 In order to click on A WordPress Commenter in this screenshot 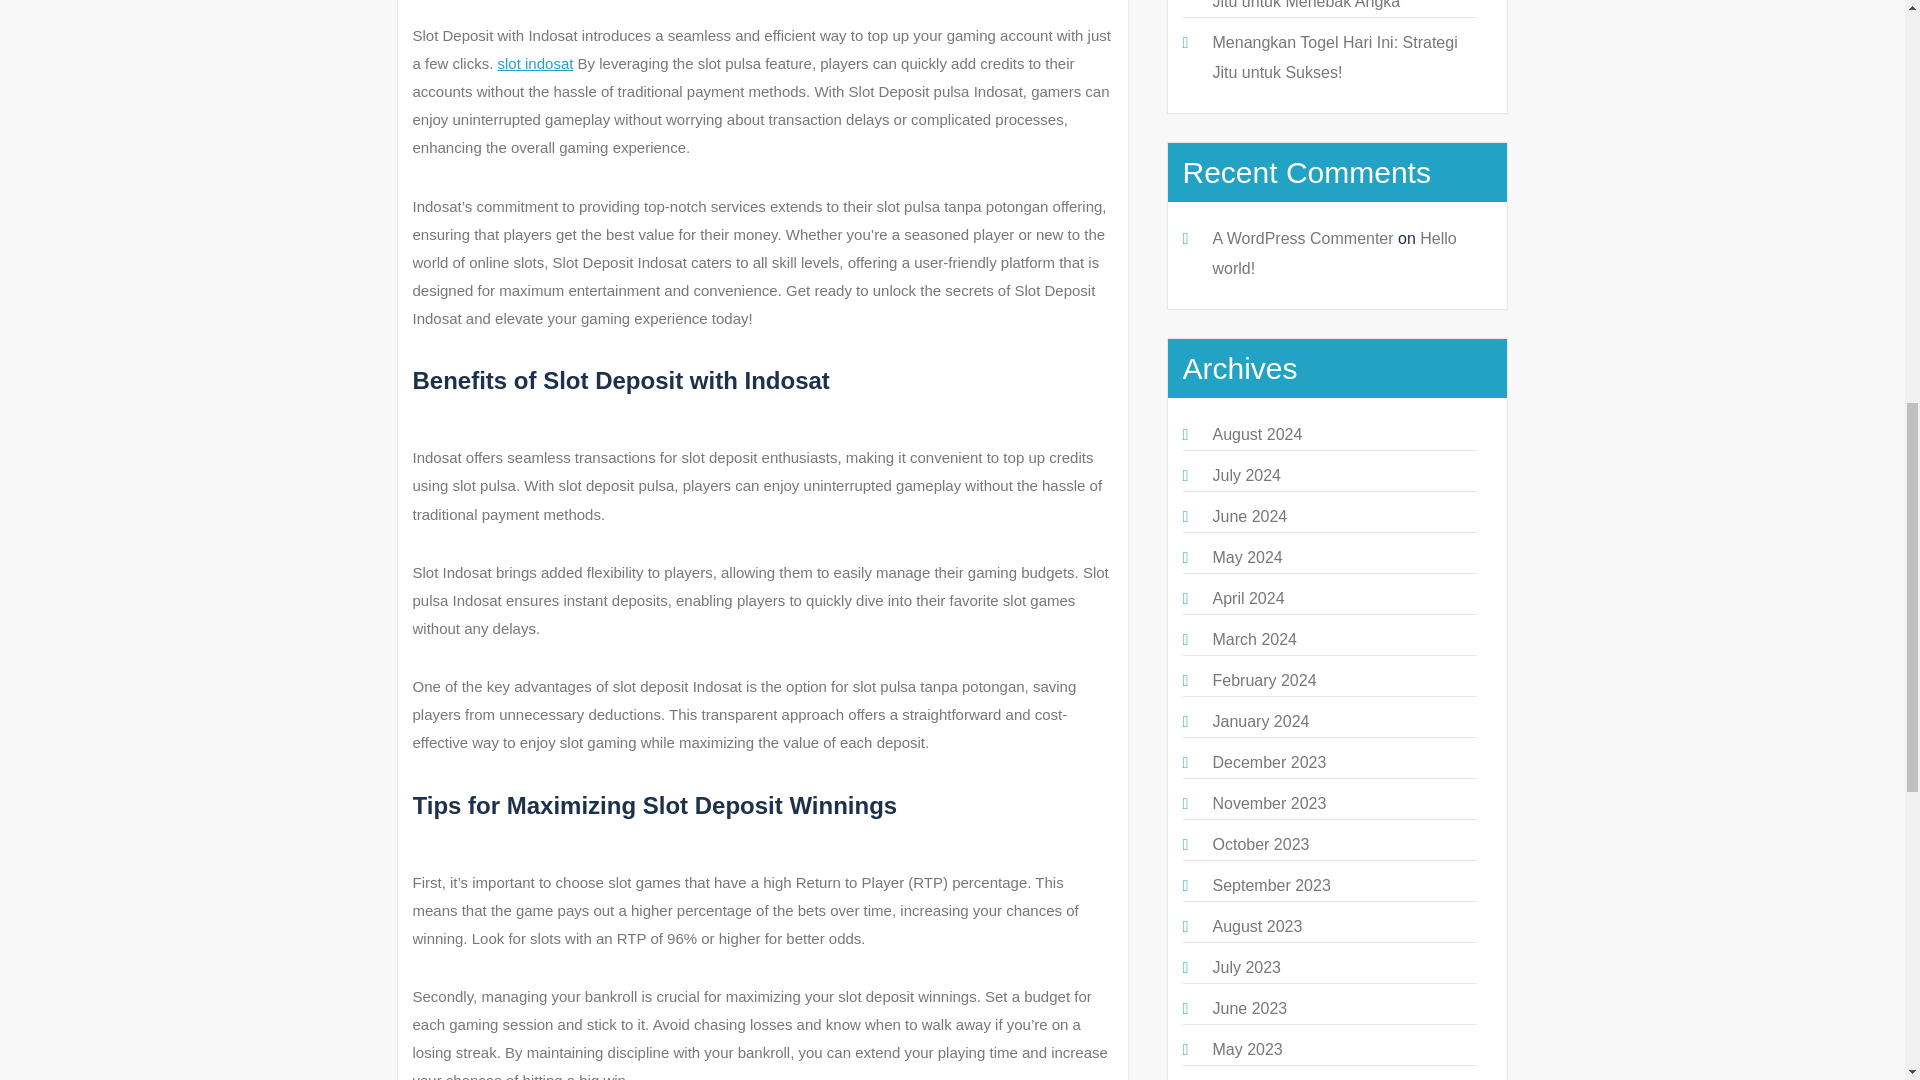, I will do `click(1302, 238)`.